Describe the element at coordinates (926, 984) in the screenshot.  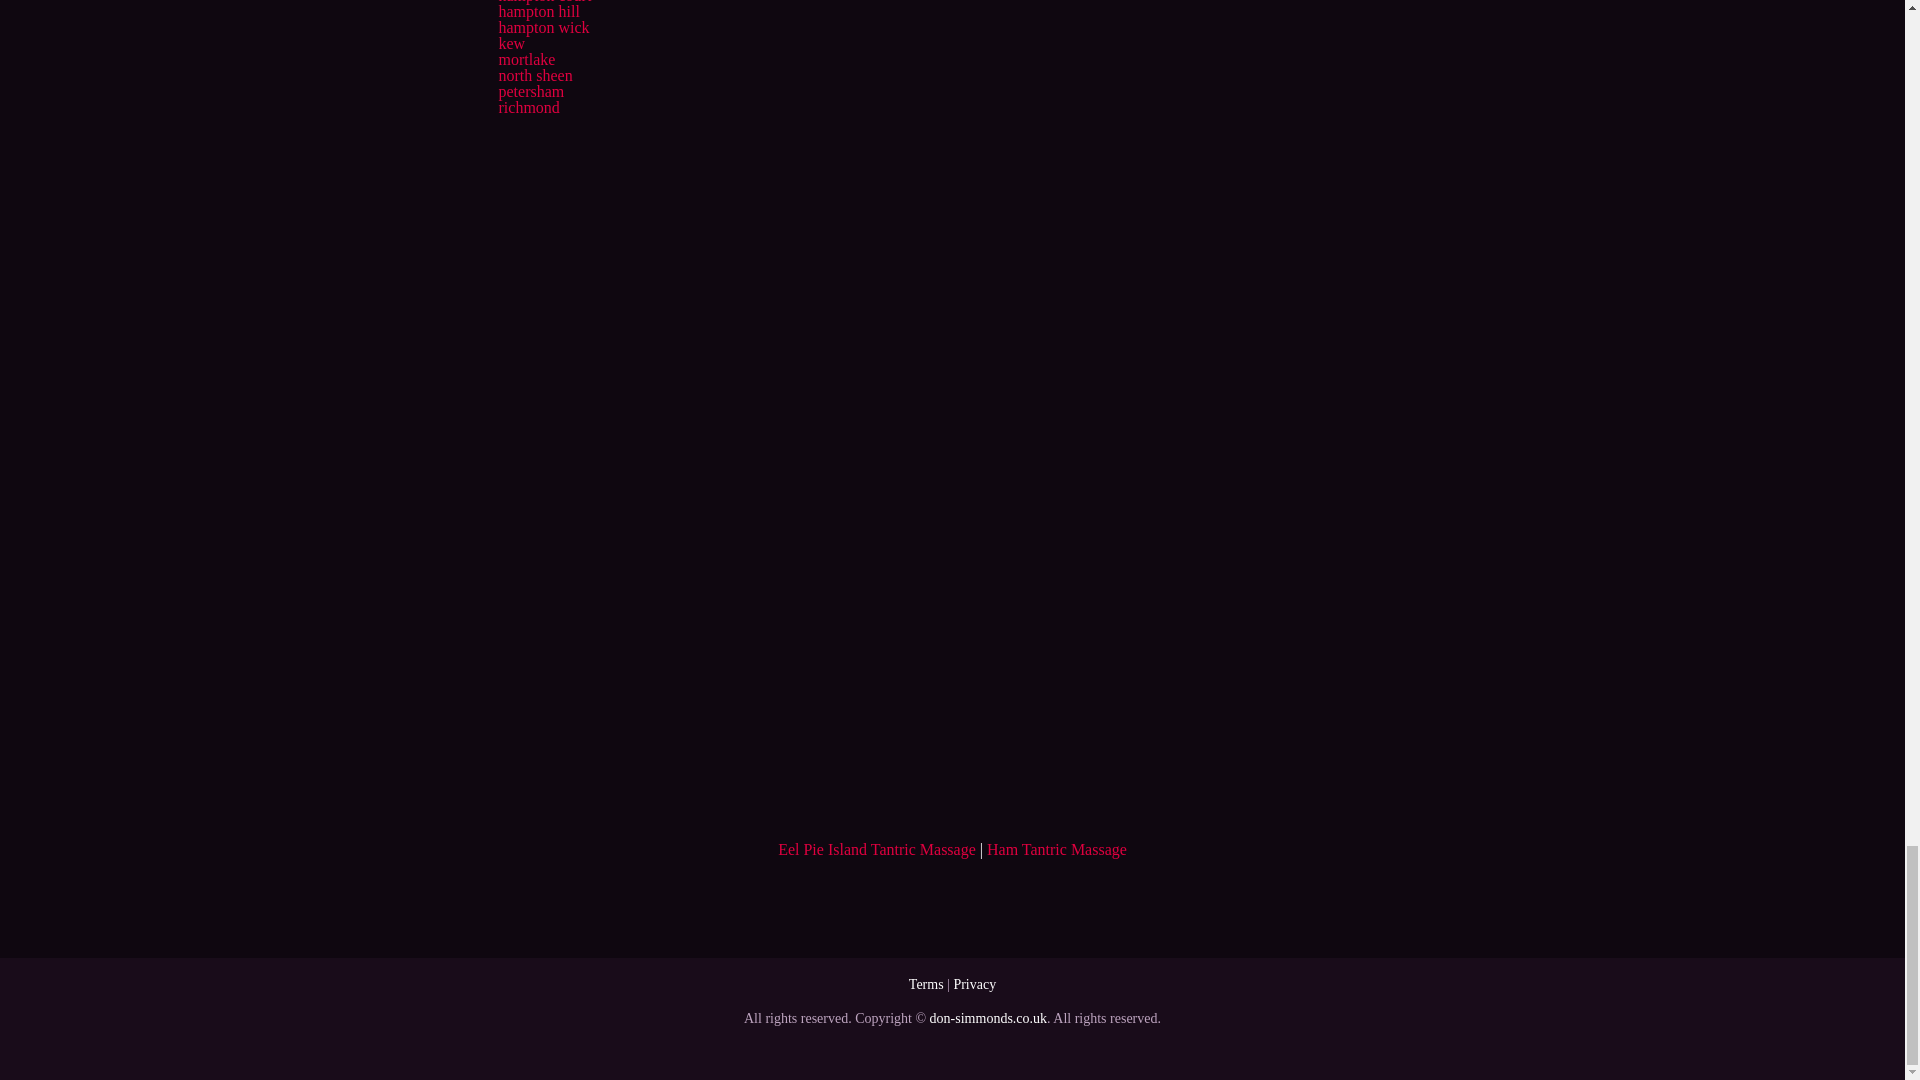
I see `Terms` at that location.